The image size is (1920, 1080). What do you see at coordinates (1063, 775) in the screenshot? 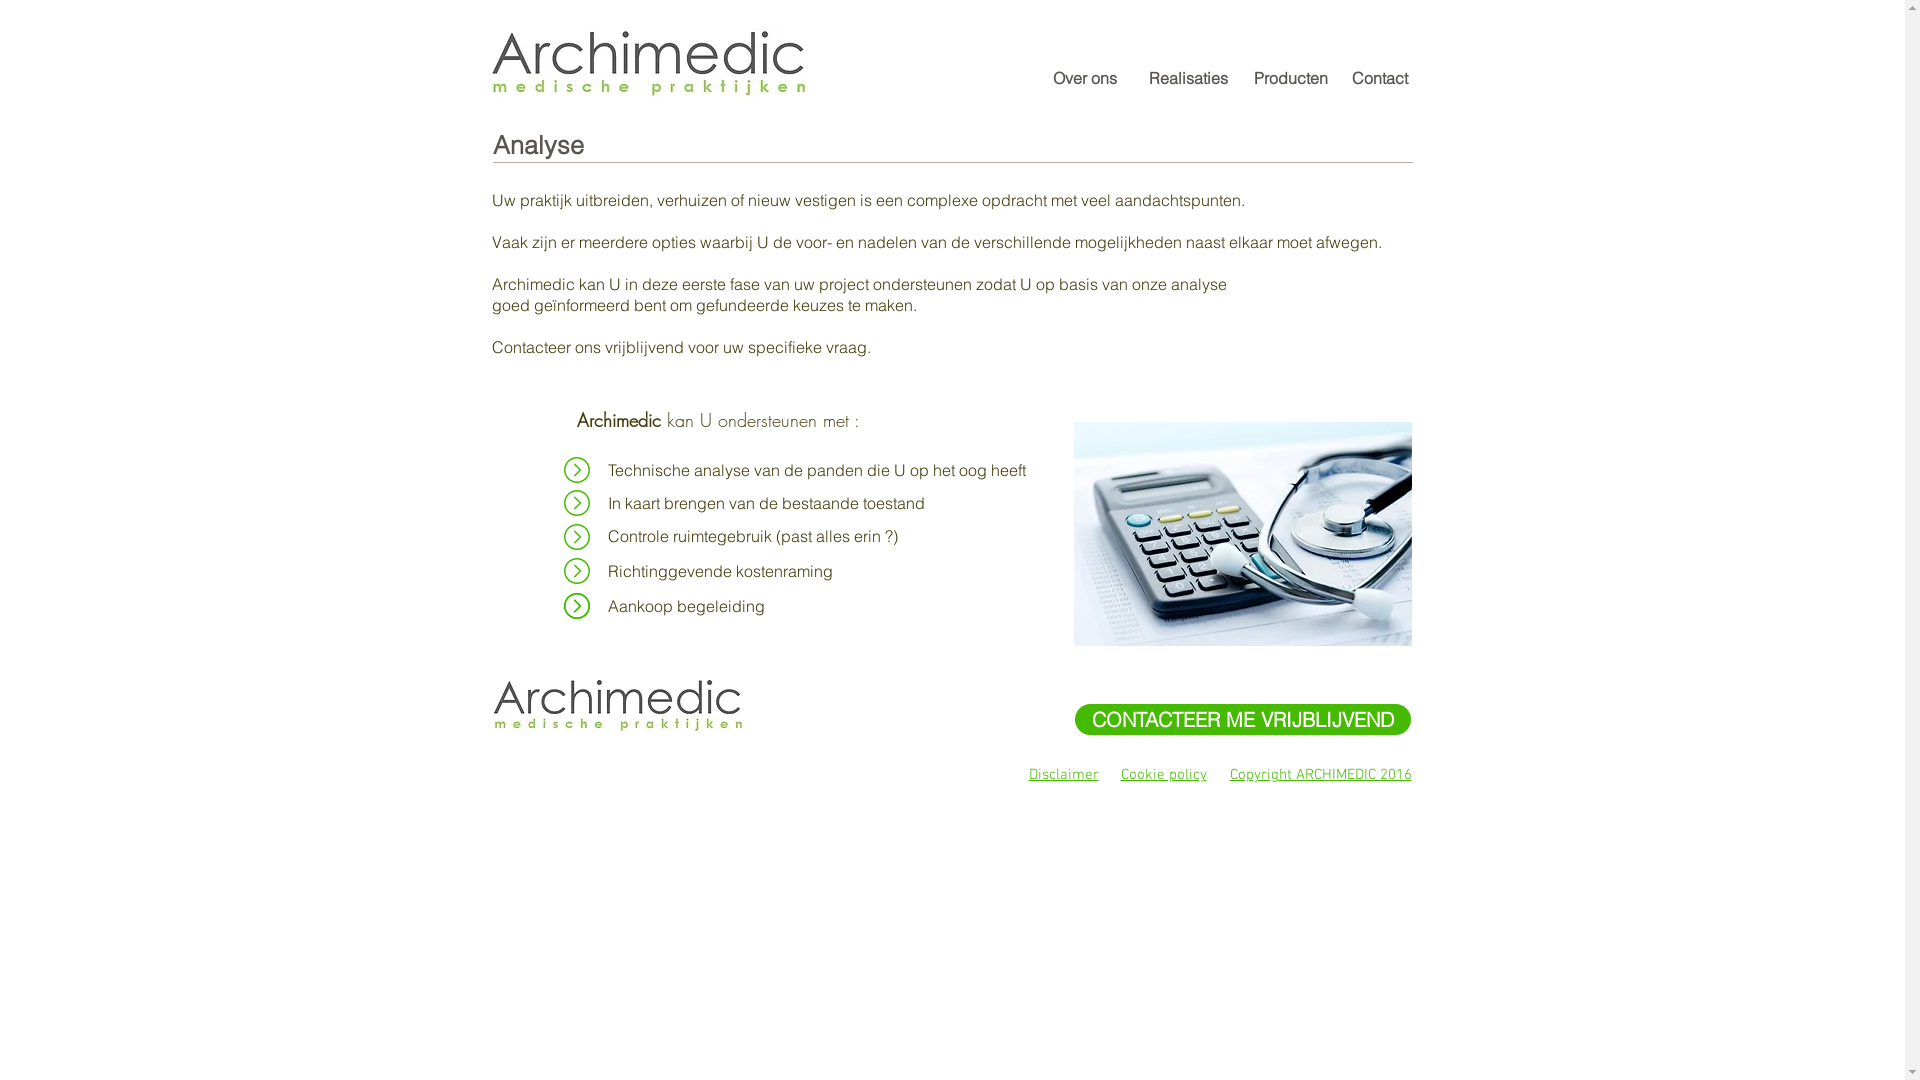
I see `Disclaimer` at bounding box center [1063, 775].